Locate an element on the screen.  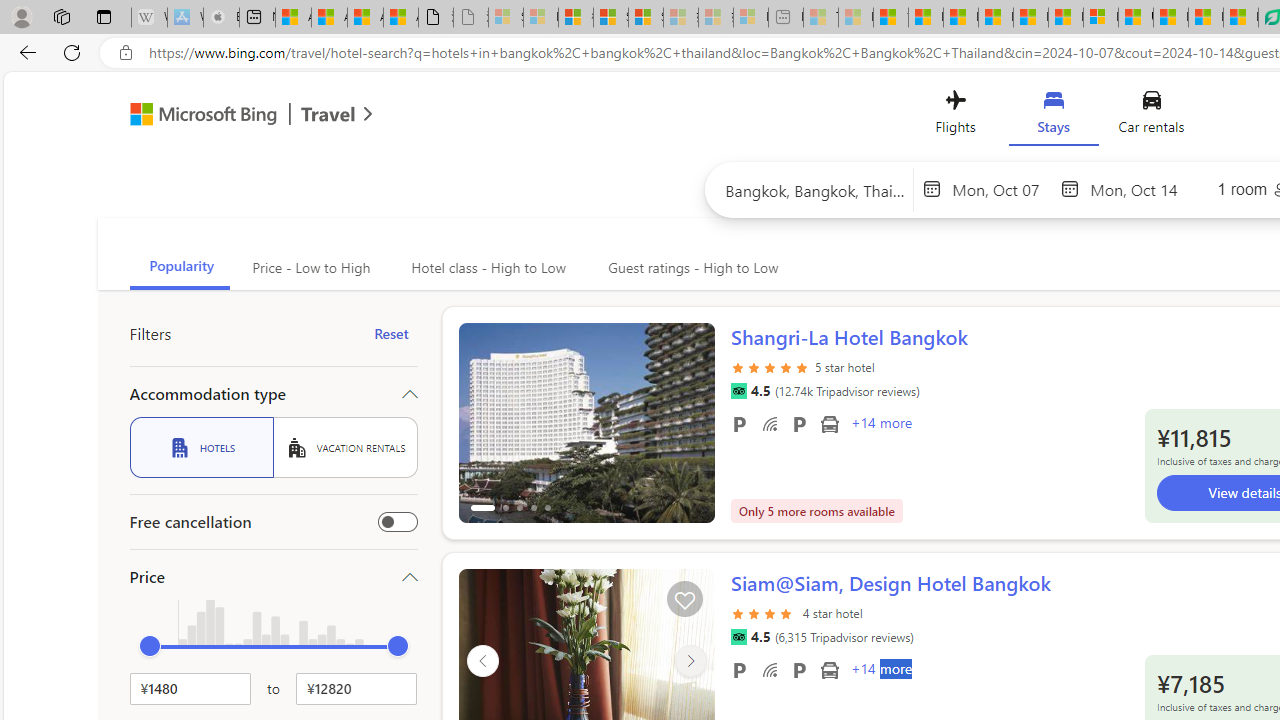
Price is located at coordinates (274, 576).